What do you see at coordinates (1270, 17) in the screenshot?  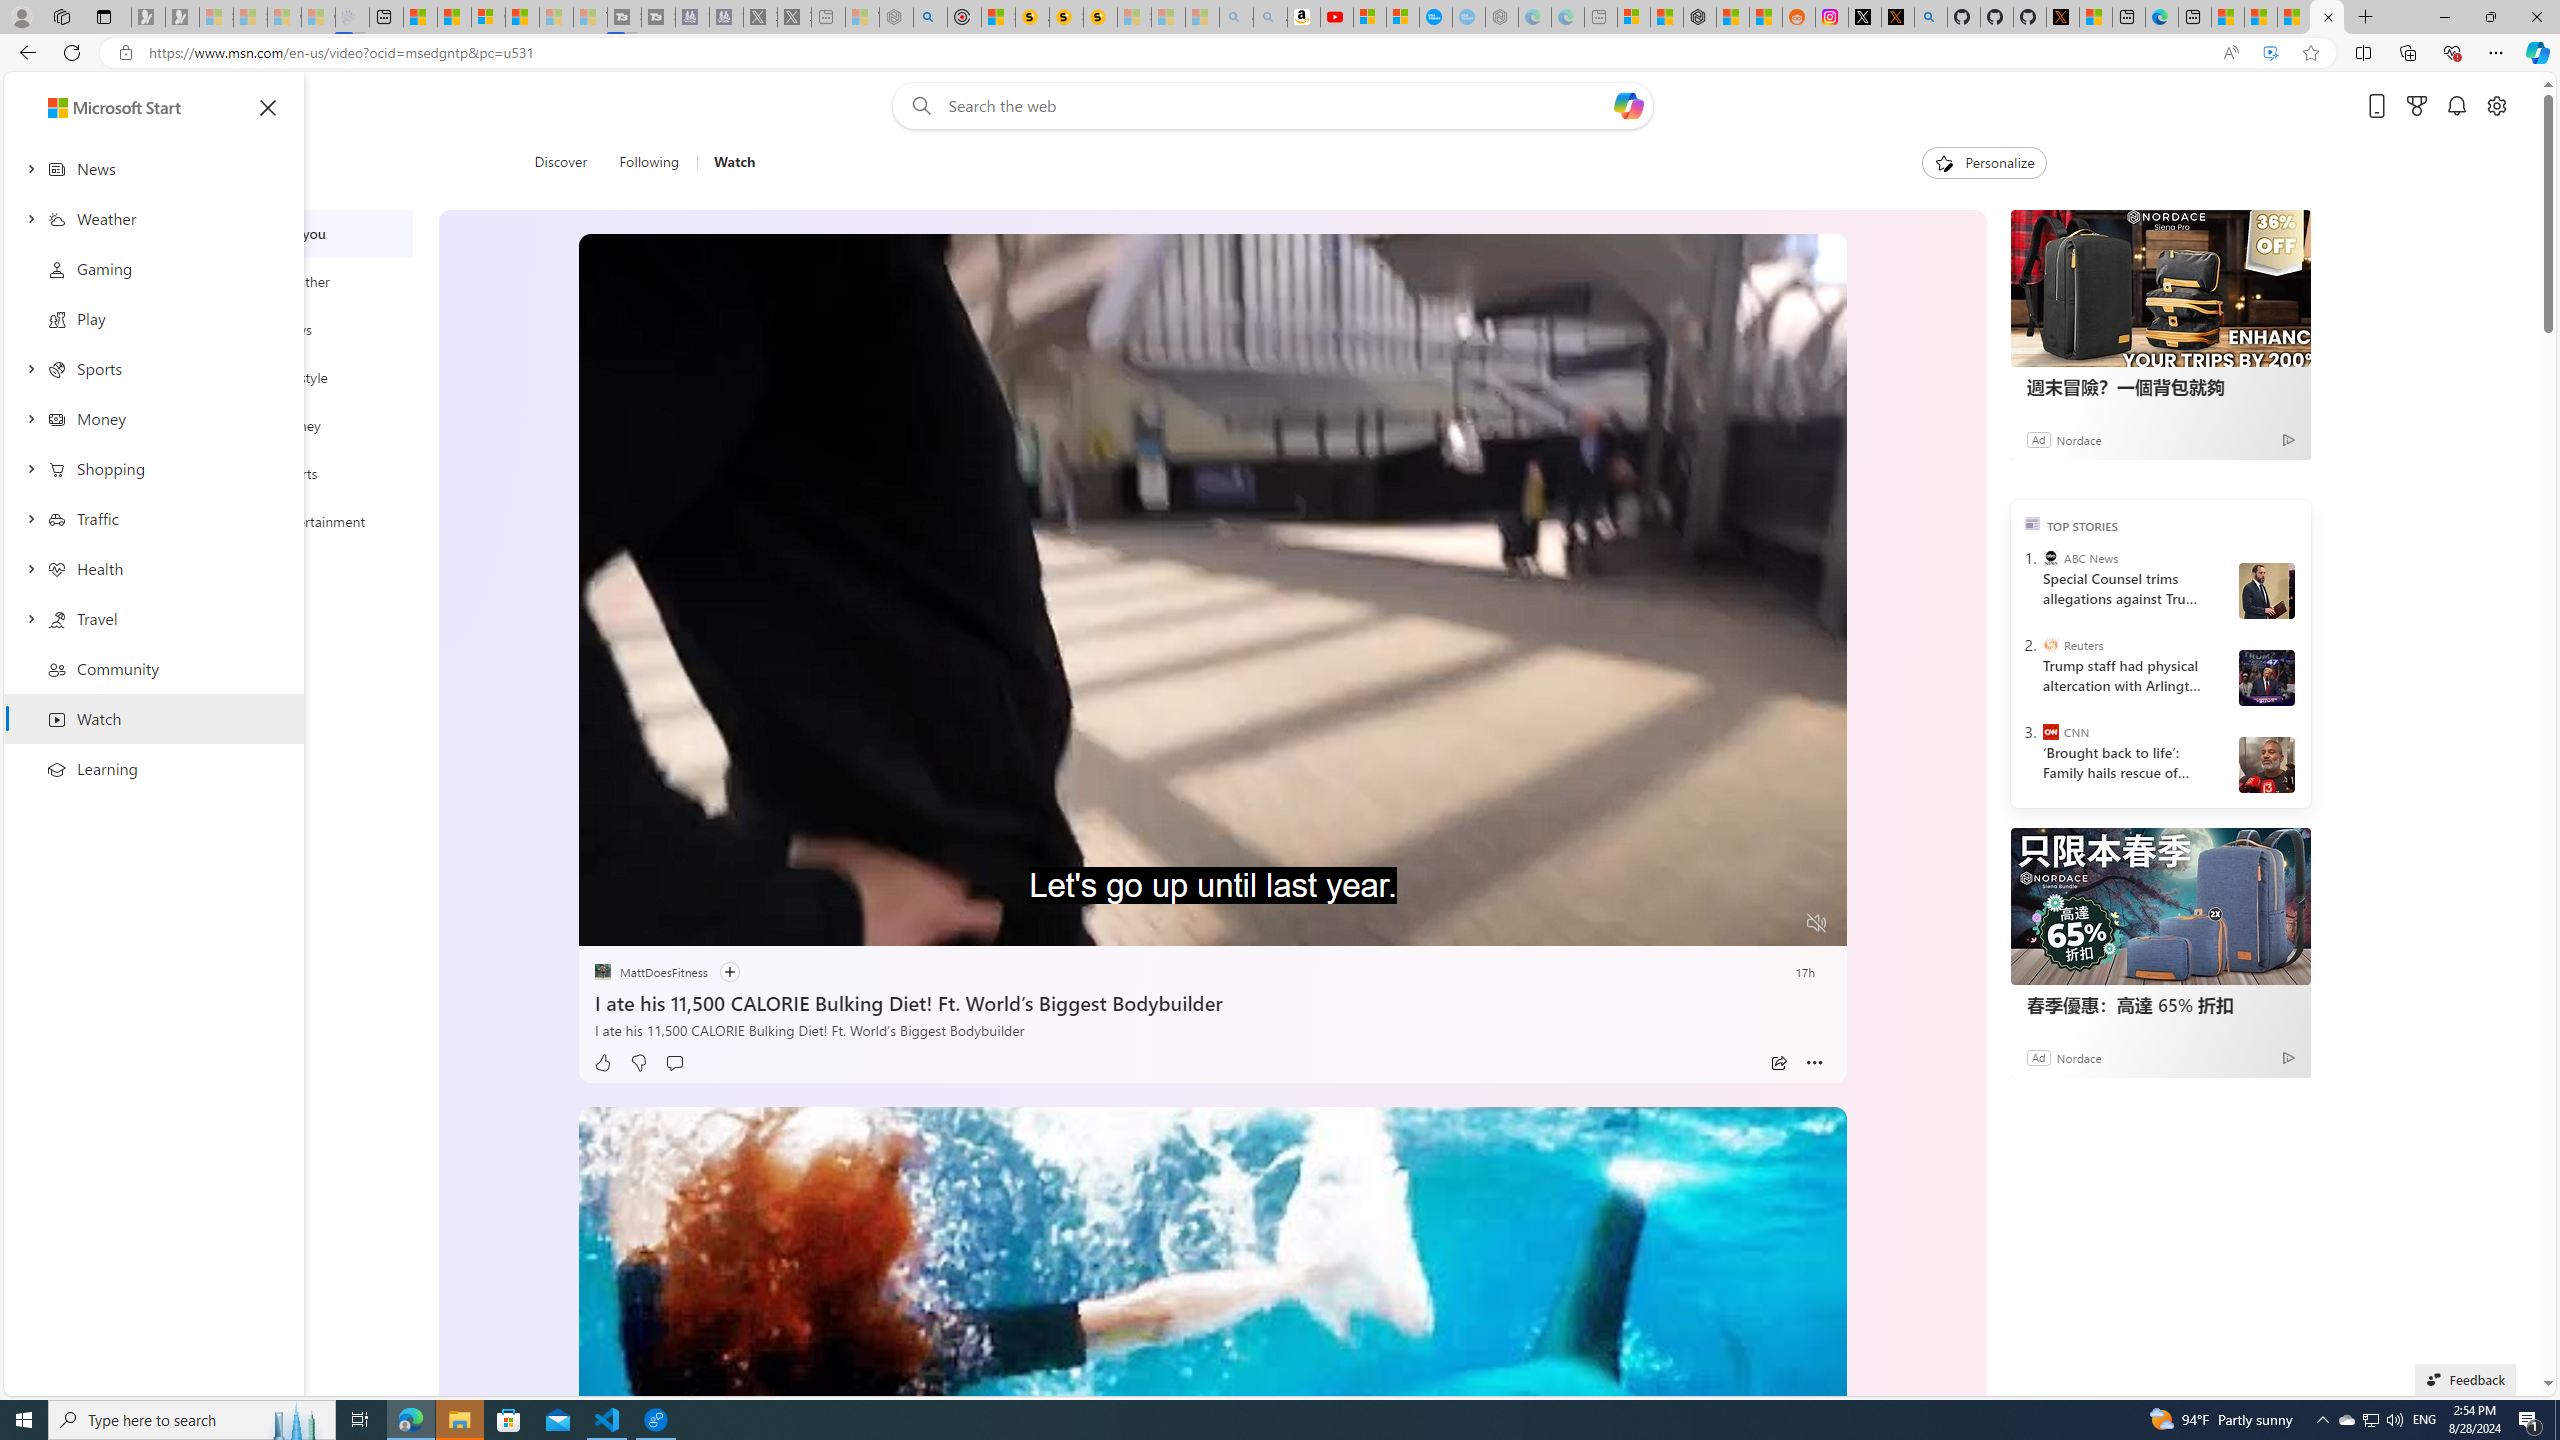 I see `Amazon Echo Dot PNG - Search Images - Sleeping` at bounding box center [1270, 17].